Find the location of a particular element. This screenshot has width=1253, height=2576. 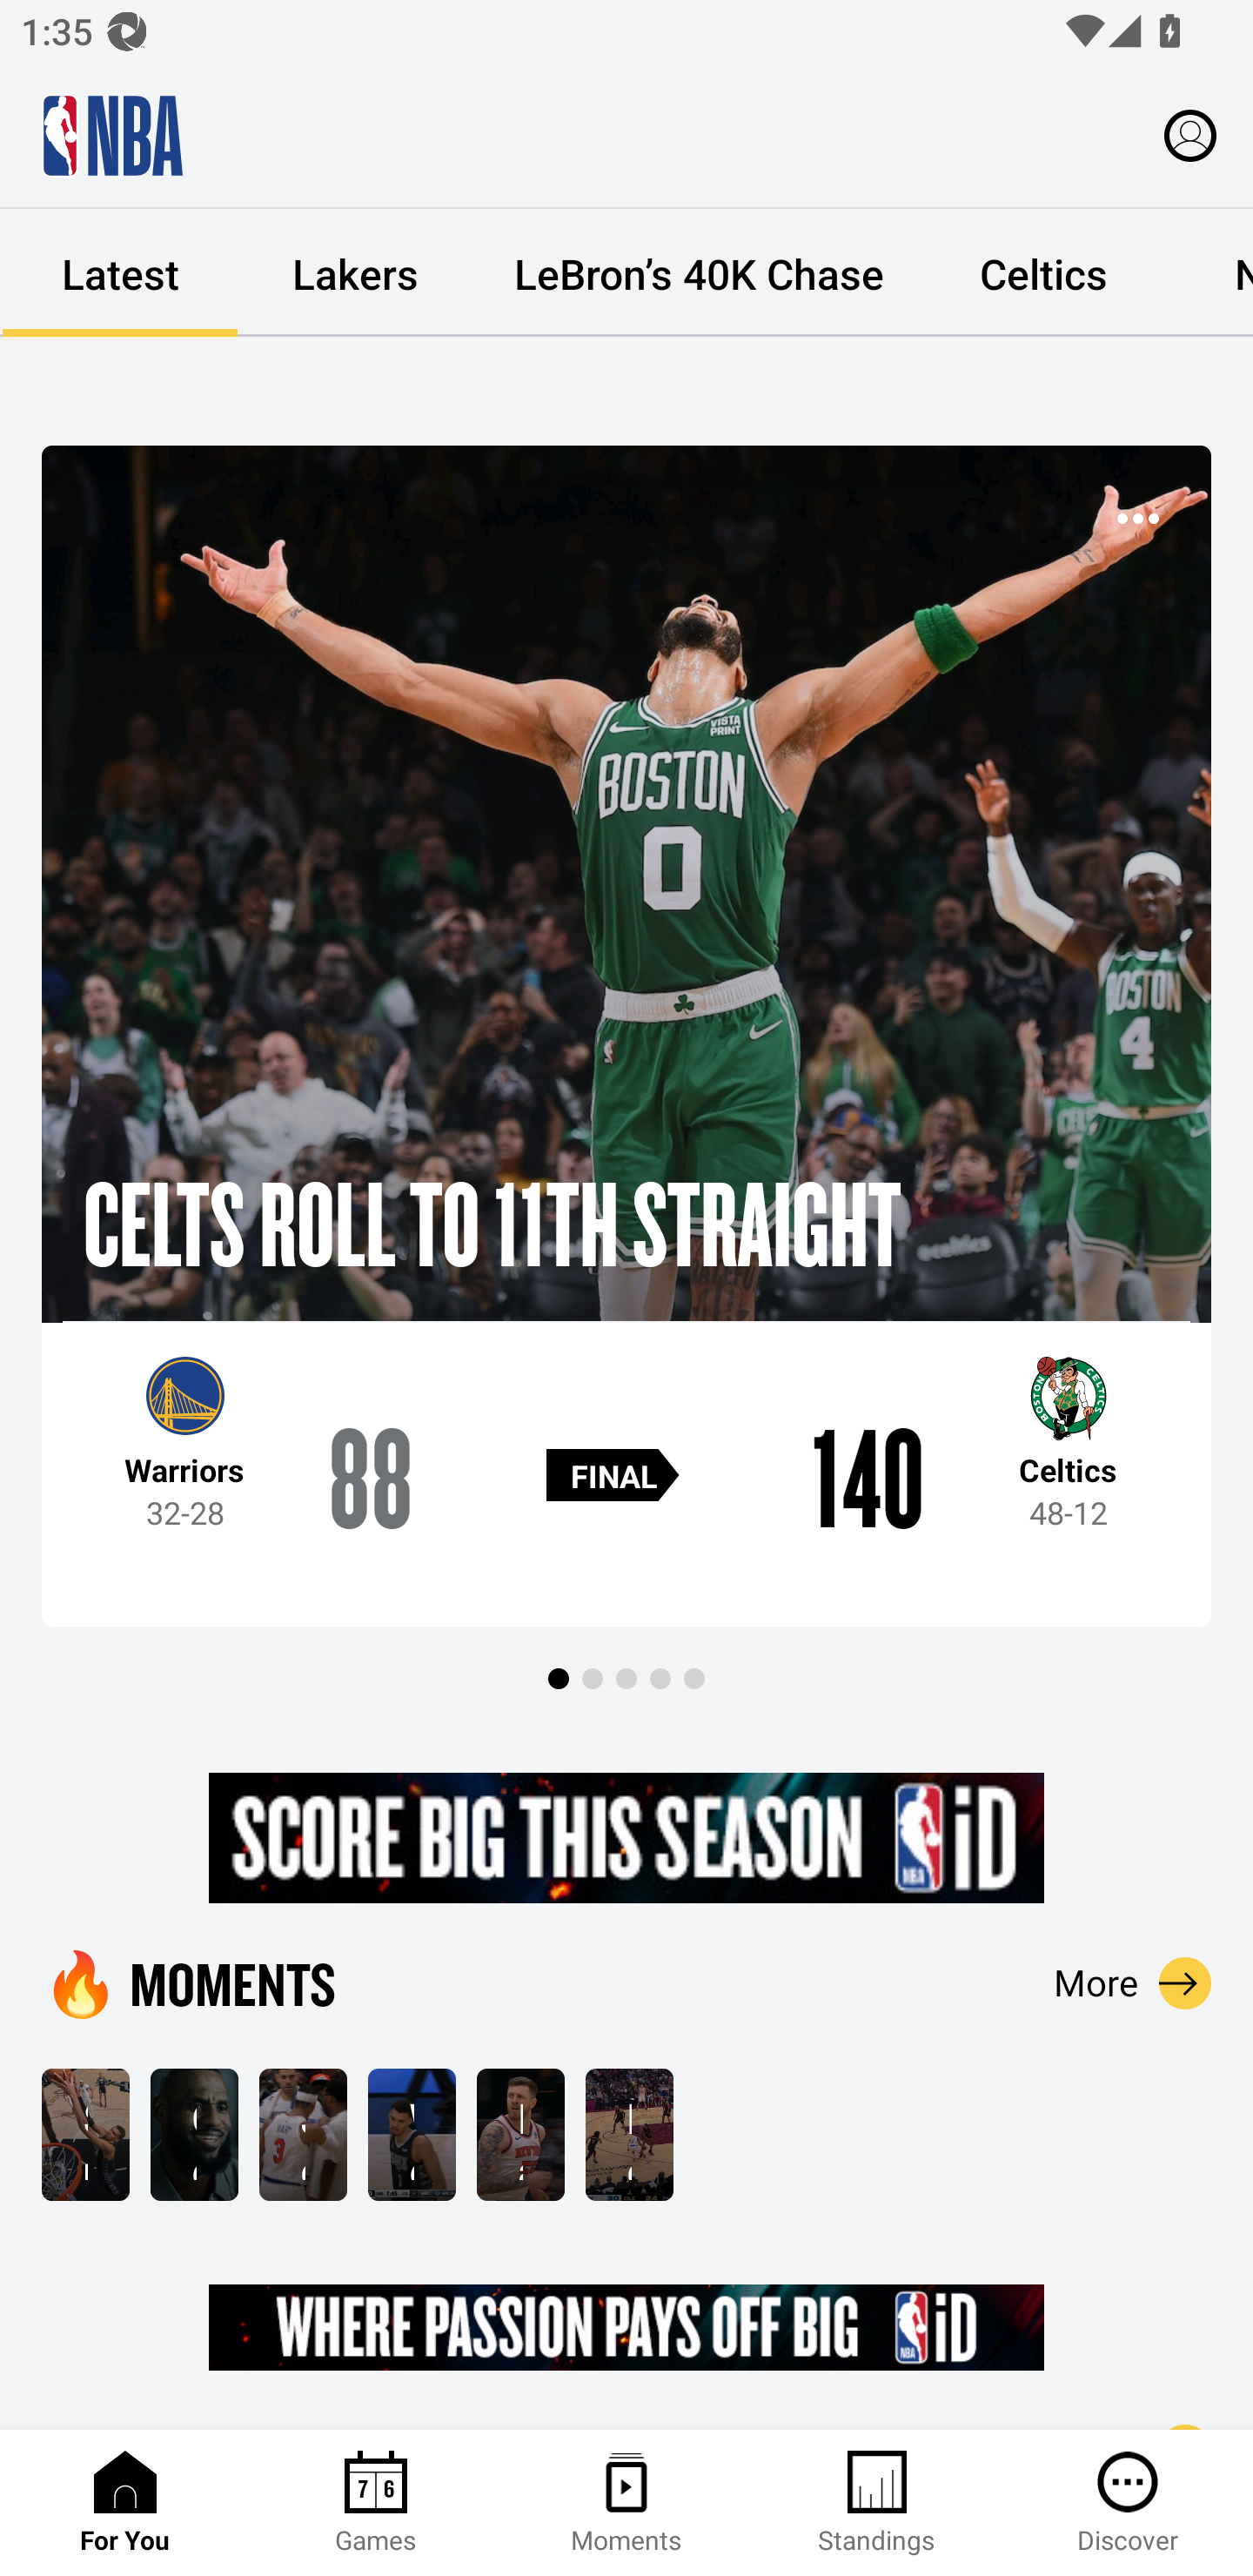

Moments is located at coordinates (626, 2503).